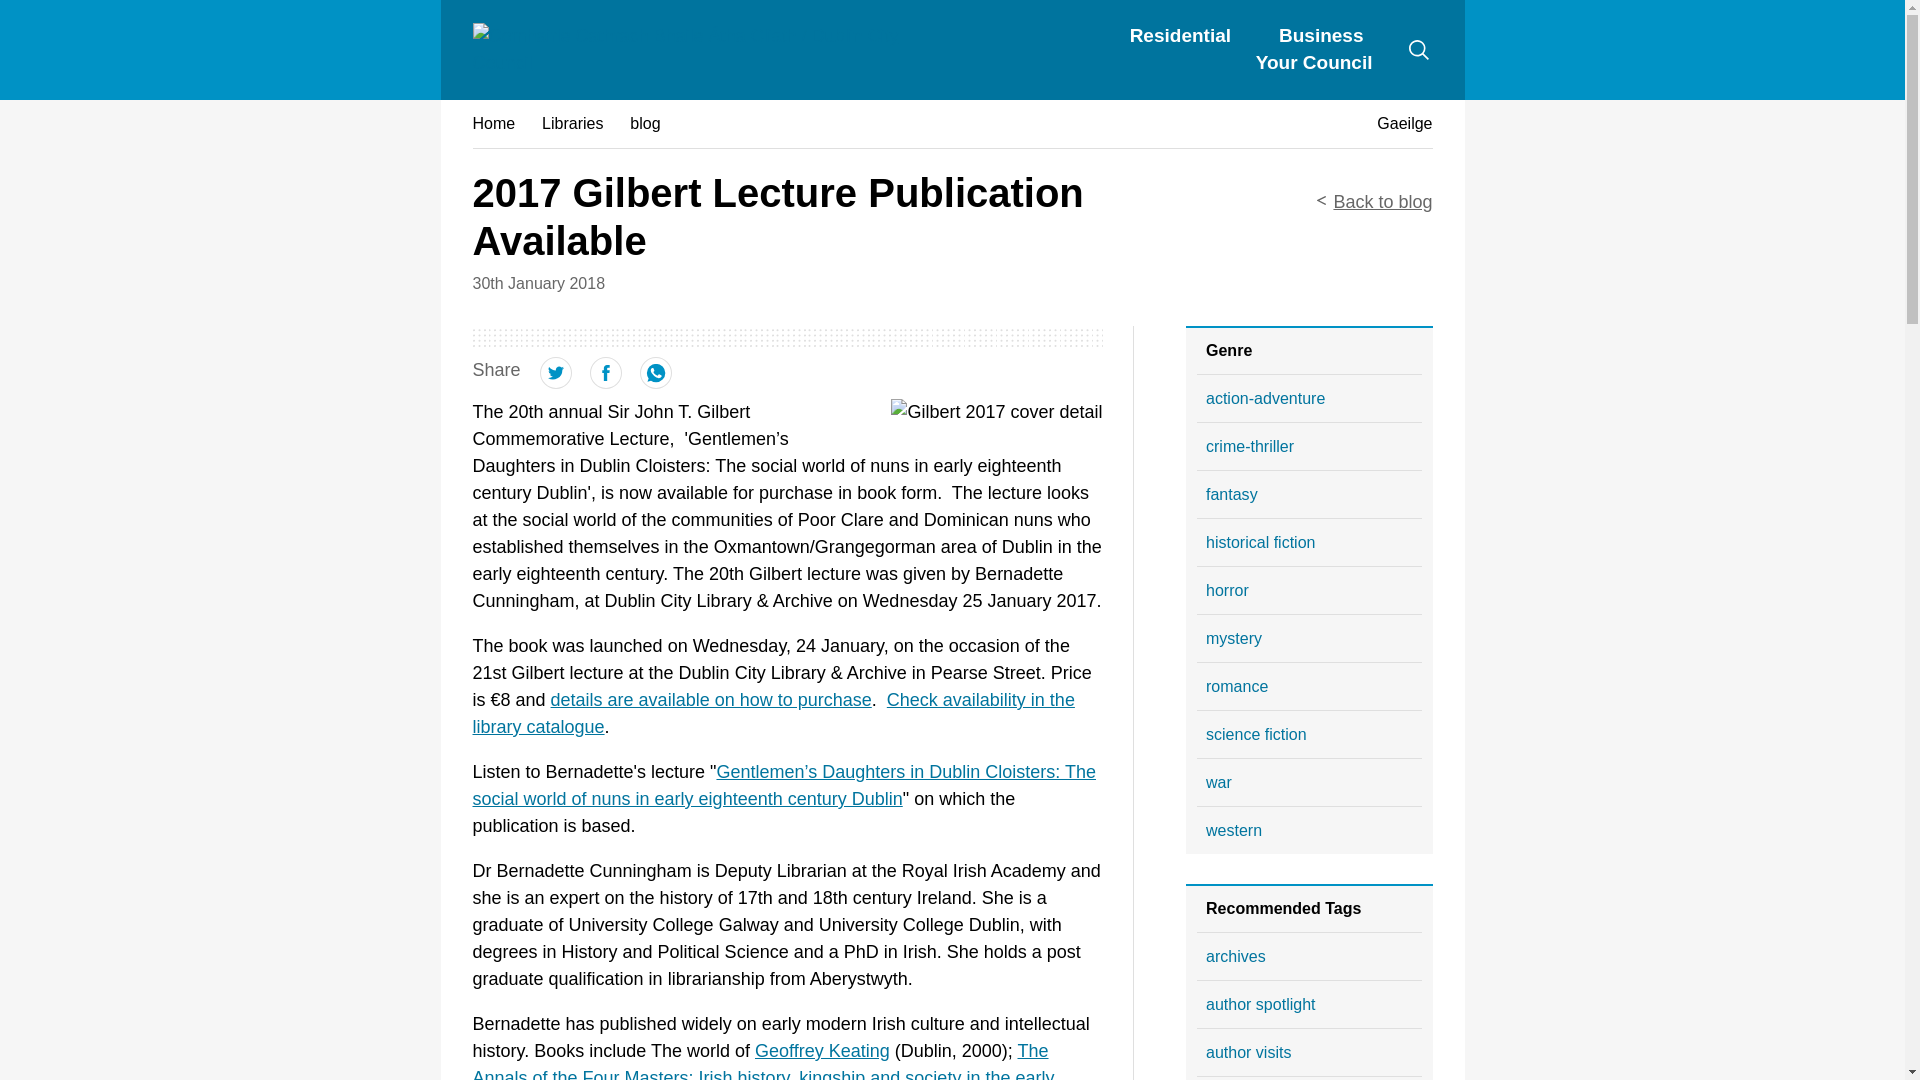  What do you see at coordinates (1320, 35) in the screenshot?
I see `Business` at bounding box center [1320, 35].